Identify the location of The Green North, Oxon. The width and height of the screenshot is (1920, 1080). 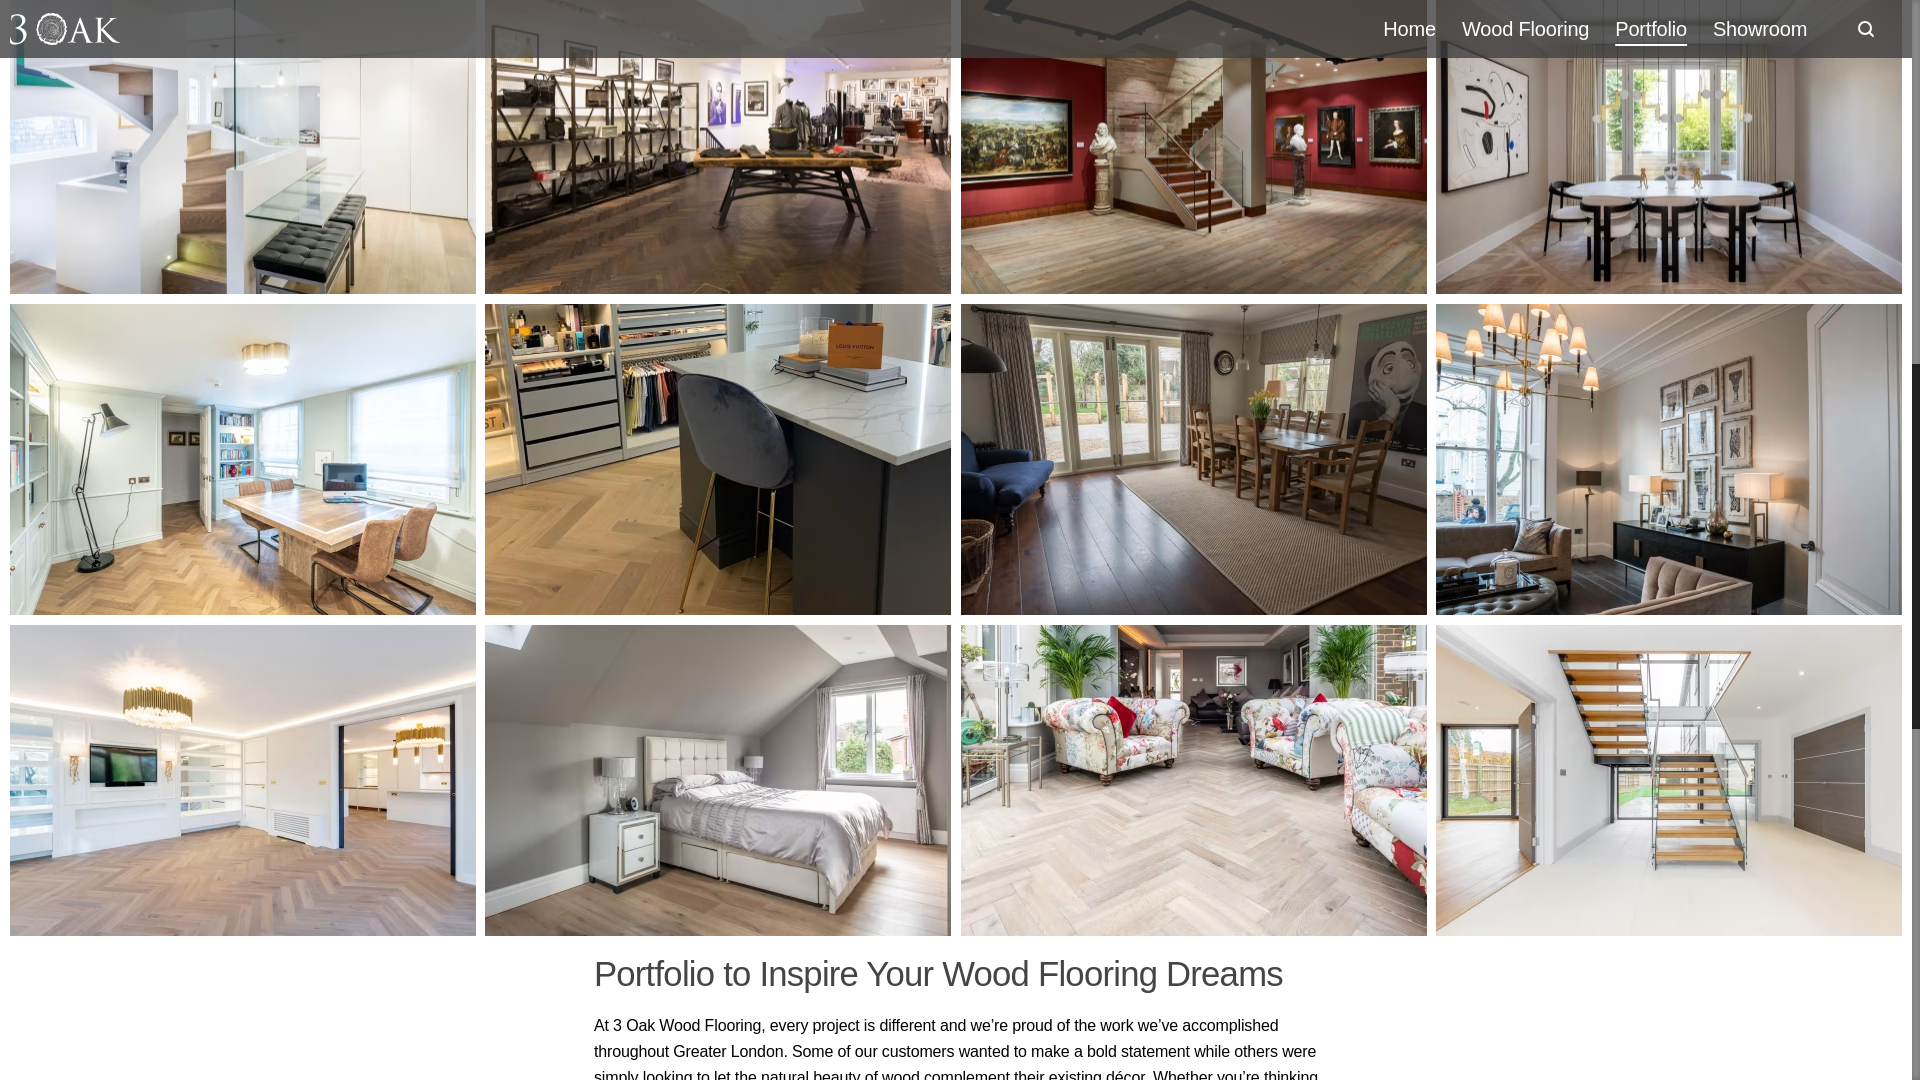
(1194, 458).